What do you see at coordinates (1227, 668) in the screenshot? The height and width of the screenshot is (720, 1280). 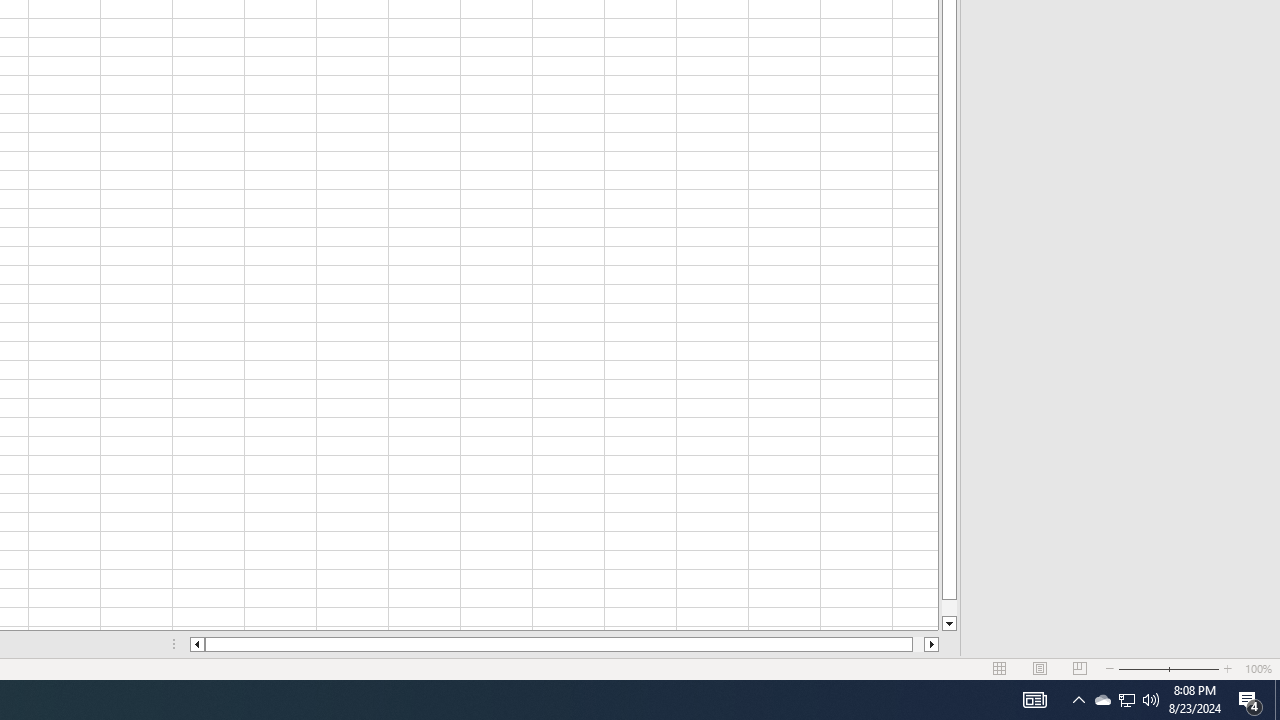 I see `Zoom In` at bounding box center [1227, 668].